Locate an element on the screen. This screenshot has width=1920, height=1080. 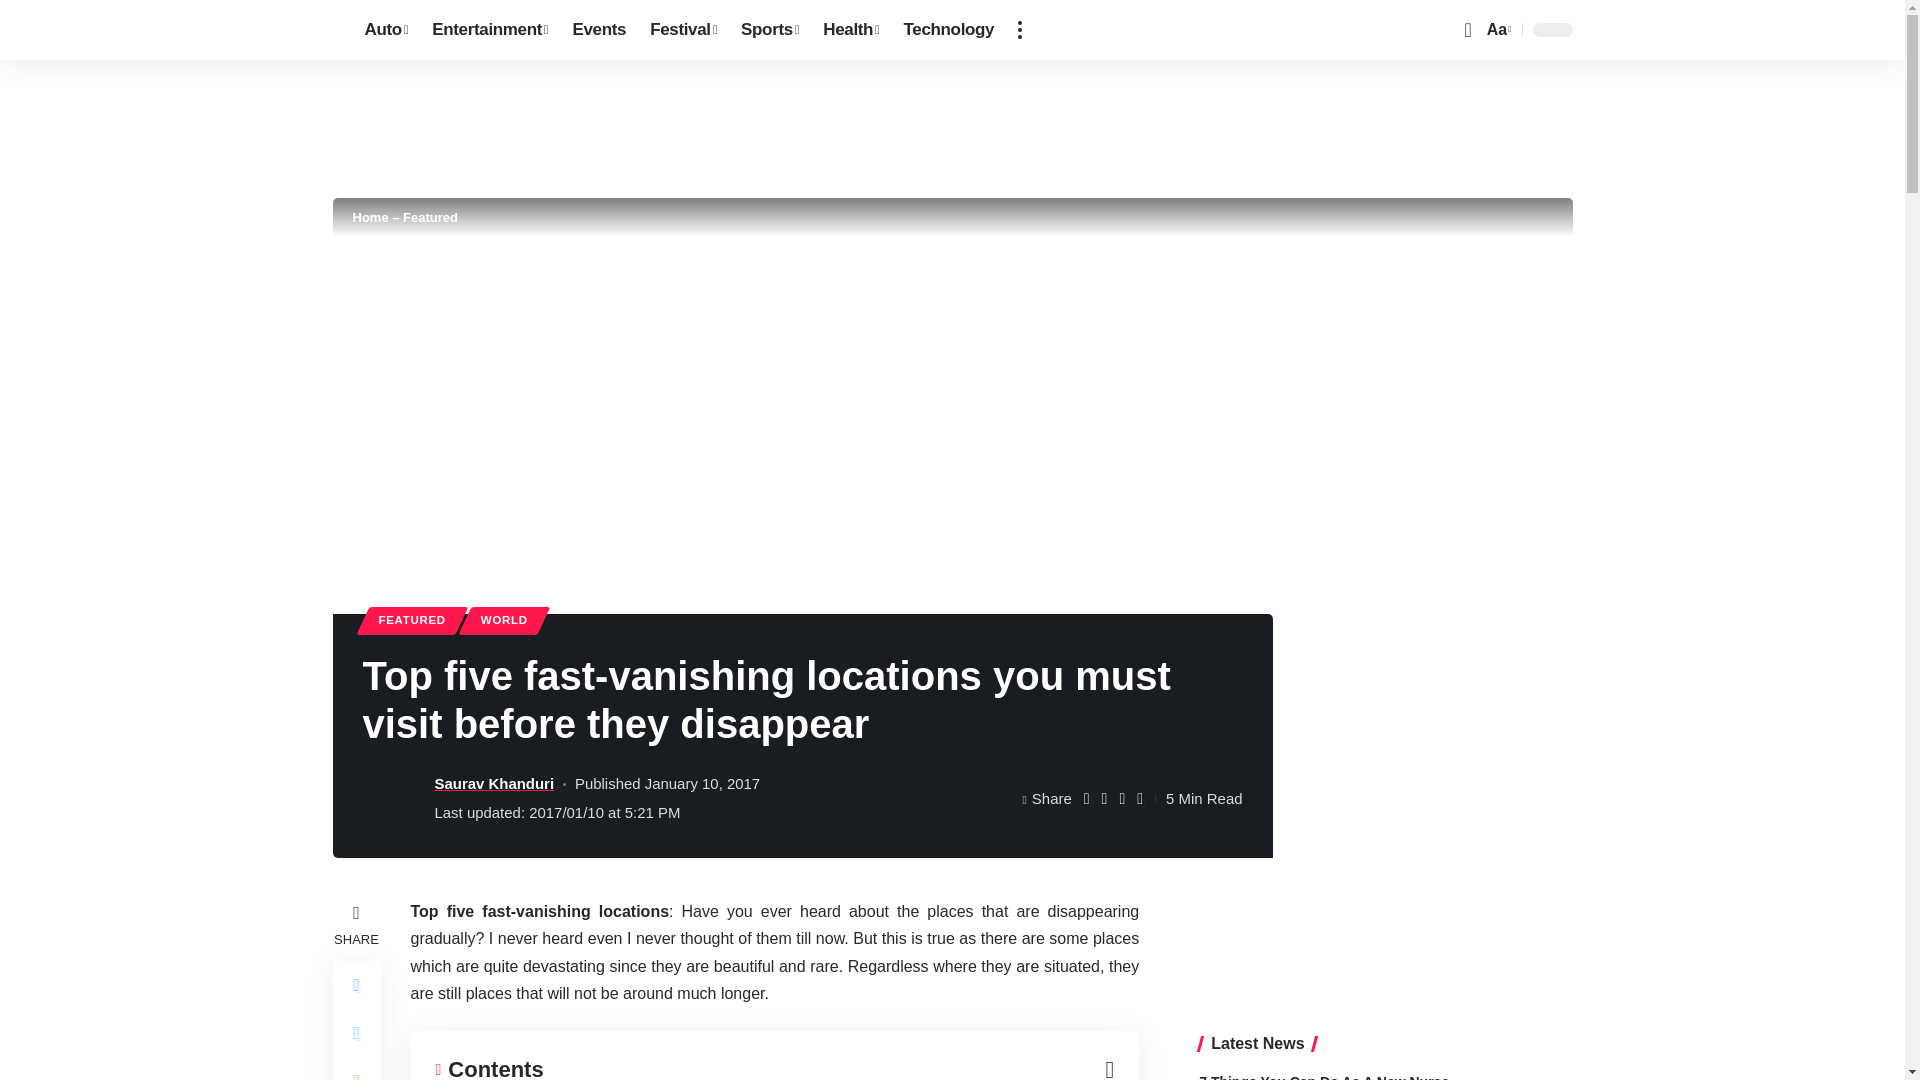
Sports is located at coordinates (770, 30).